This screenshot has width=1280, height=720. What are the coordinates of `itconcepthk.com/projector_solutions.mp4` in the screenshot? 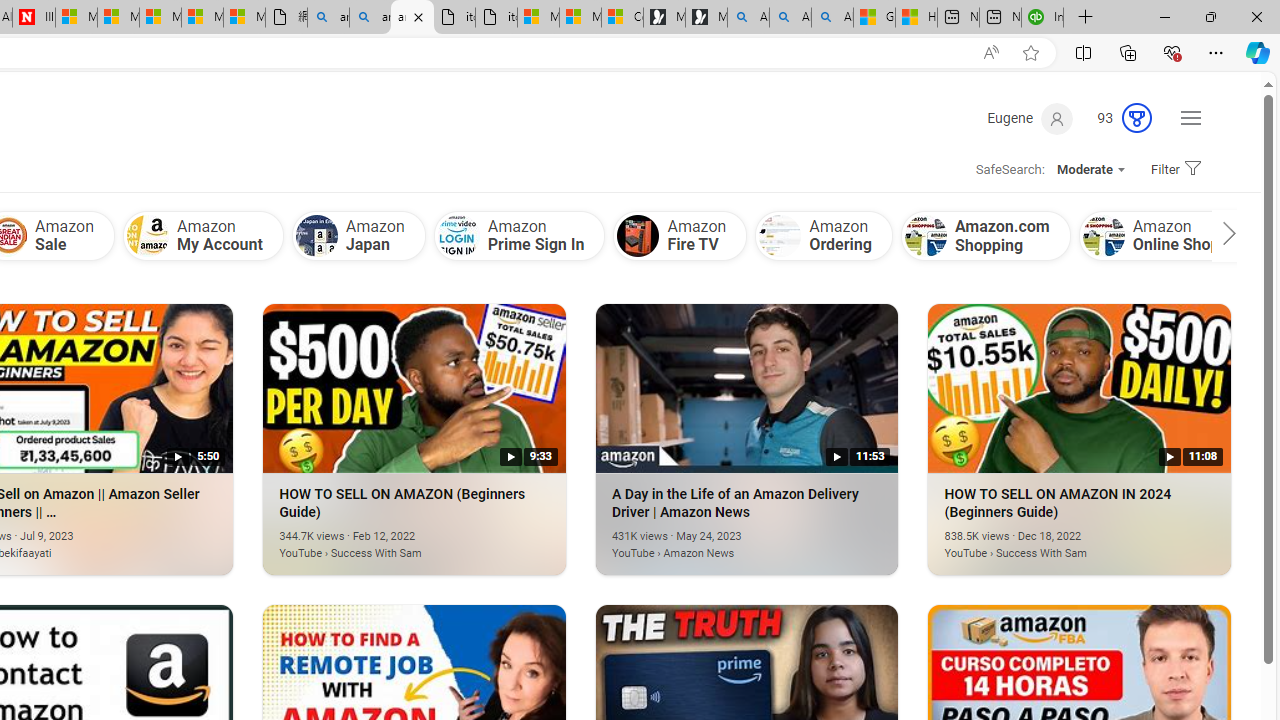 It's located at (496, 18).